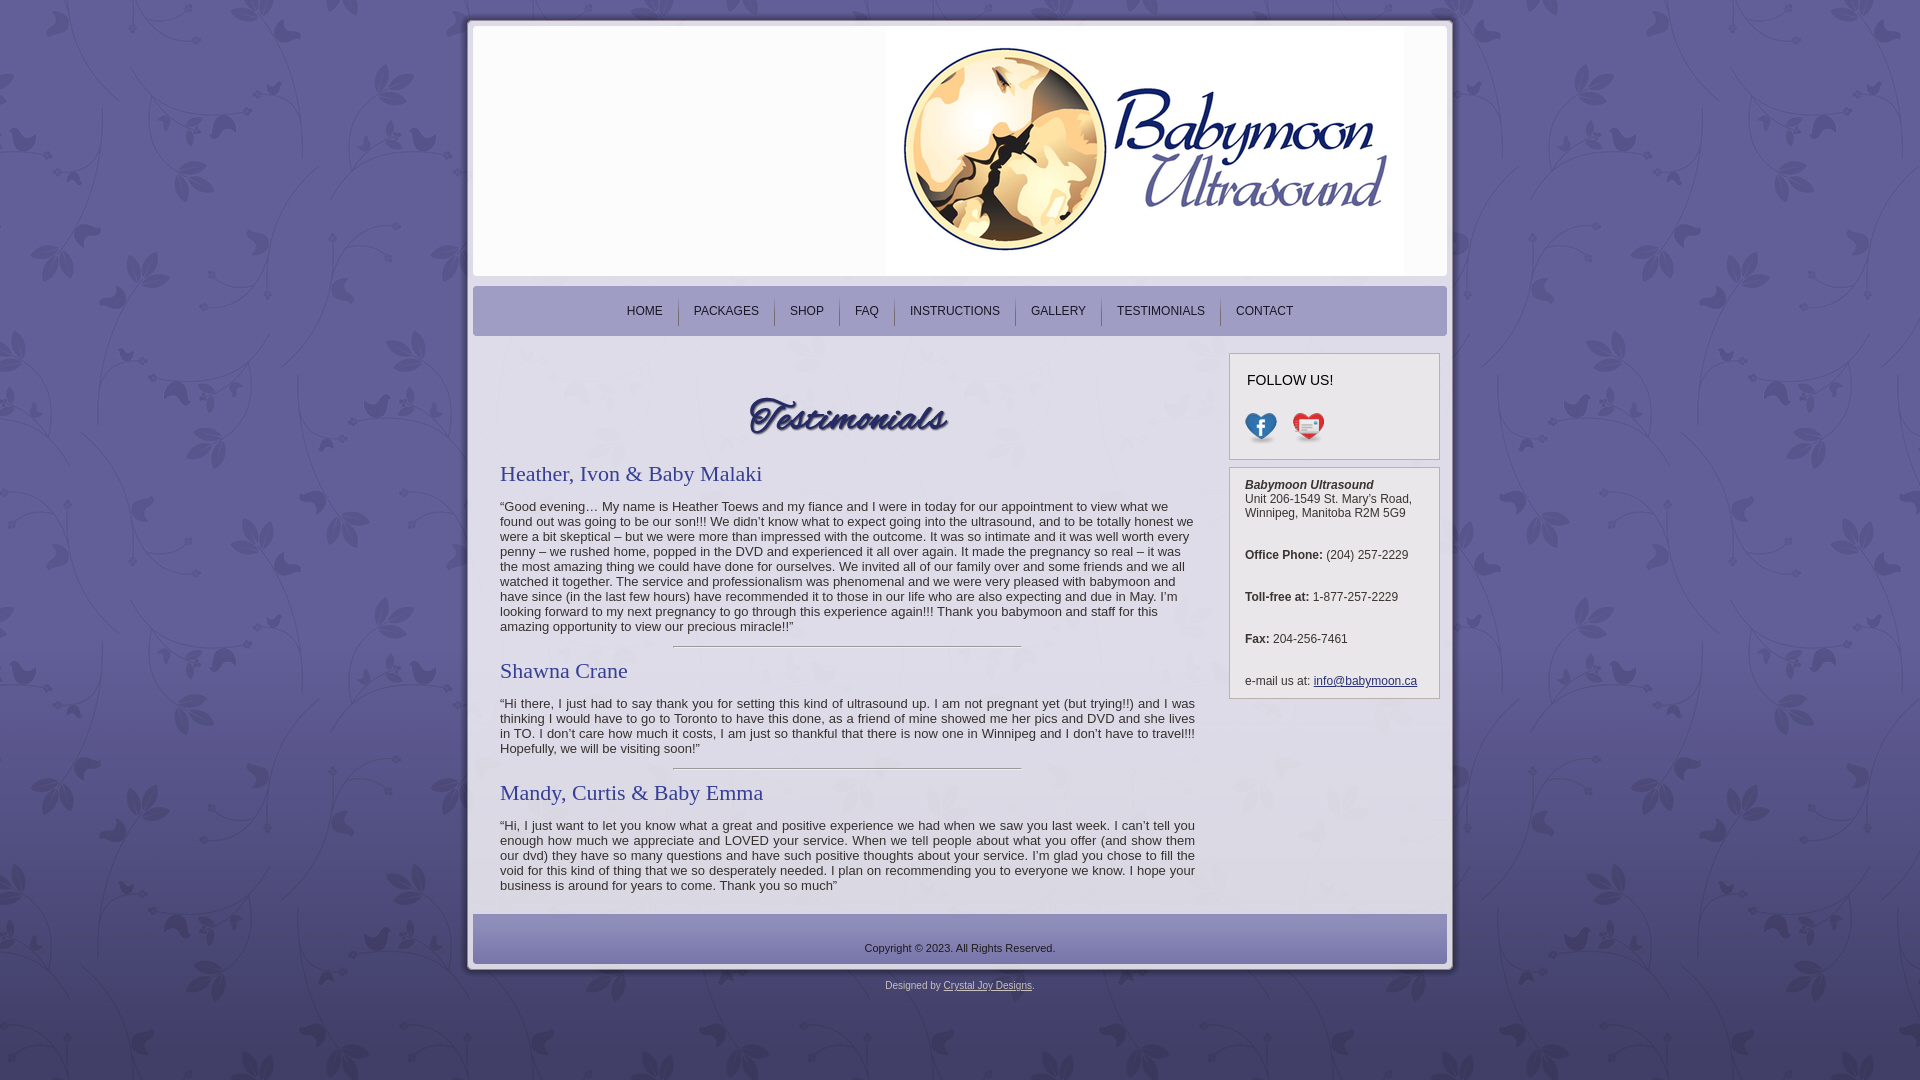 This screenshot has width=1920, height=1080. What do you see at coordinates (988, 986) in the screenshot?
I see `Crystal Joy Designs` at bounding box center [988, 986].